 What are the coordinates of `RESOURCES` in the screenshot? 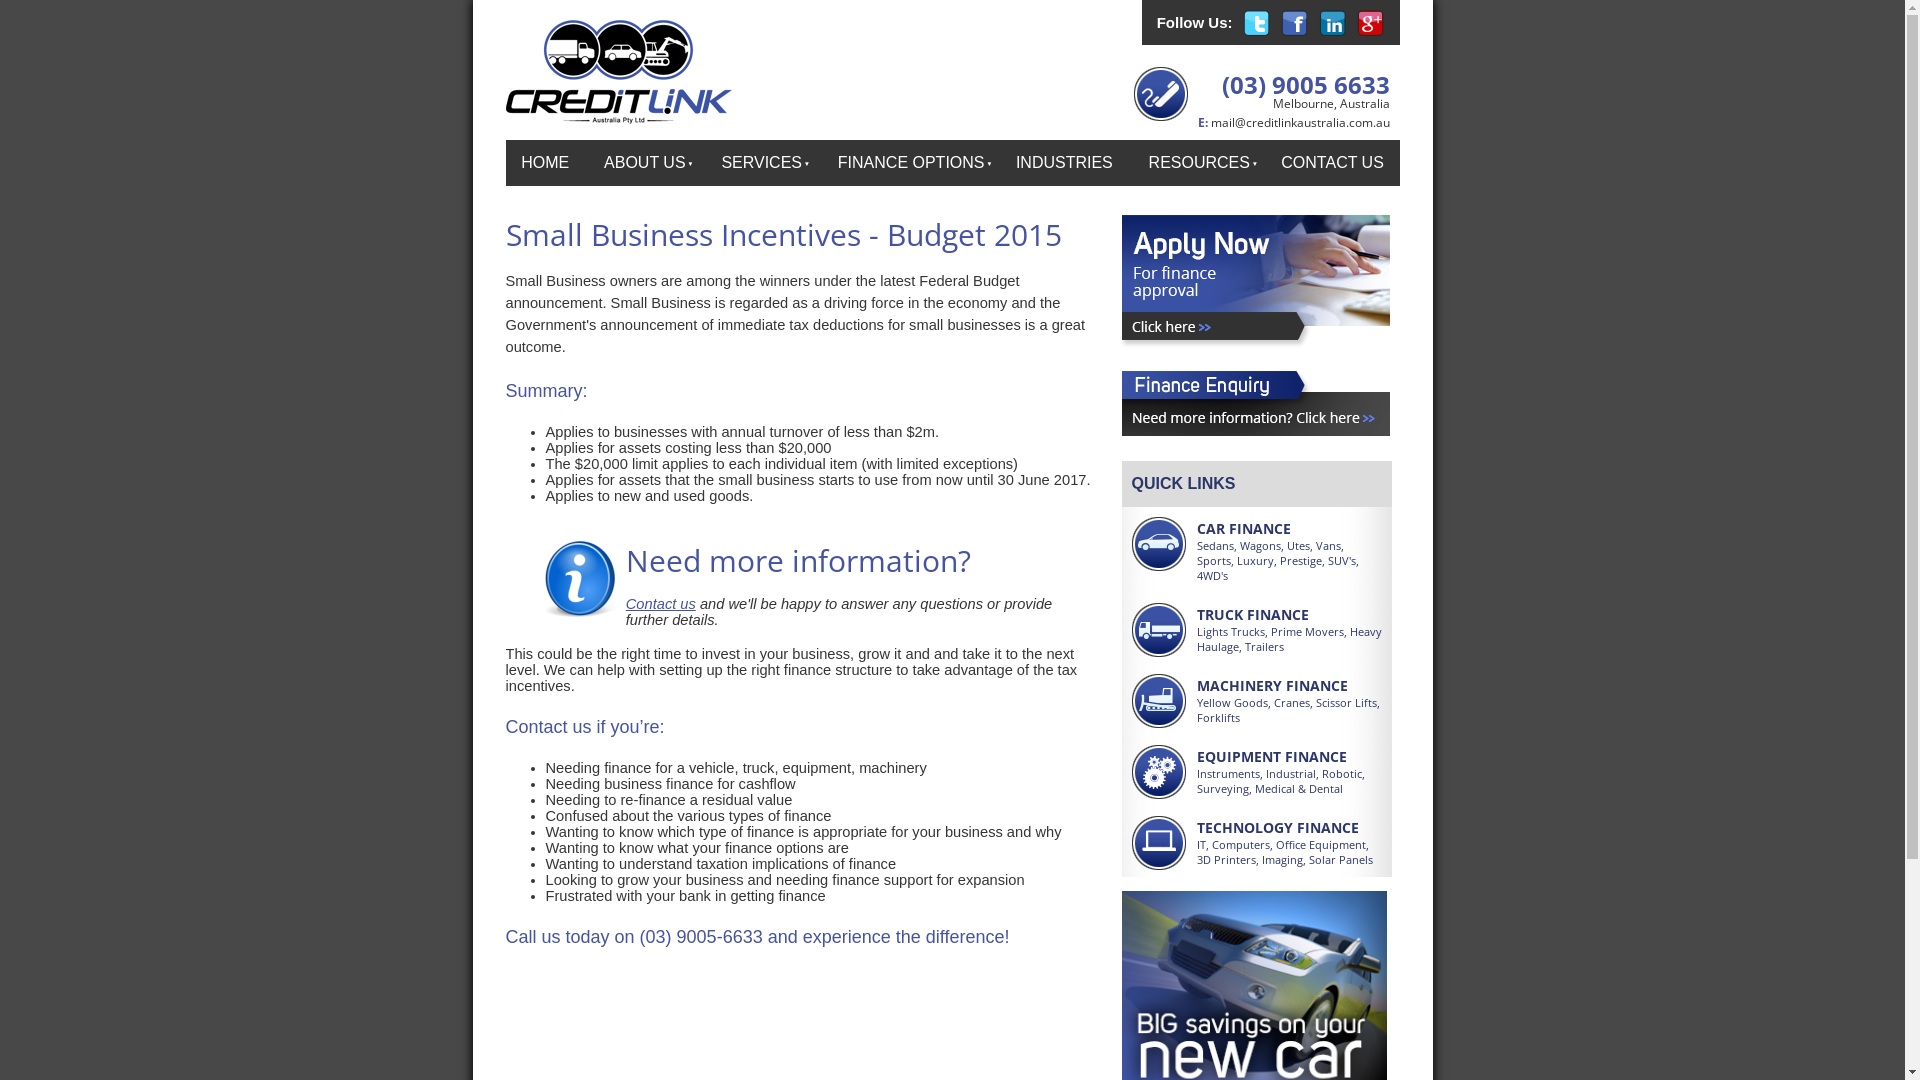 It's located at (1196, 163).